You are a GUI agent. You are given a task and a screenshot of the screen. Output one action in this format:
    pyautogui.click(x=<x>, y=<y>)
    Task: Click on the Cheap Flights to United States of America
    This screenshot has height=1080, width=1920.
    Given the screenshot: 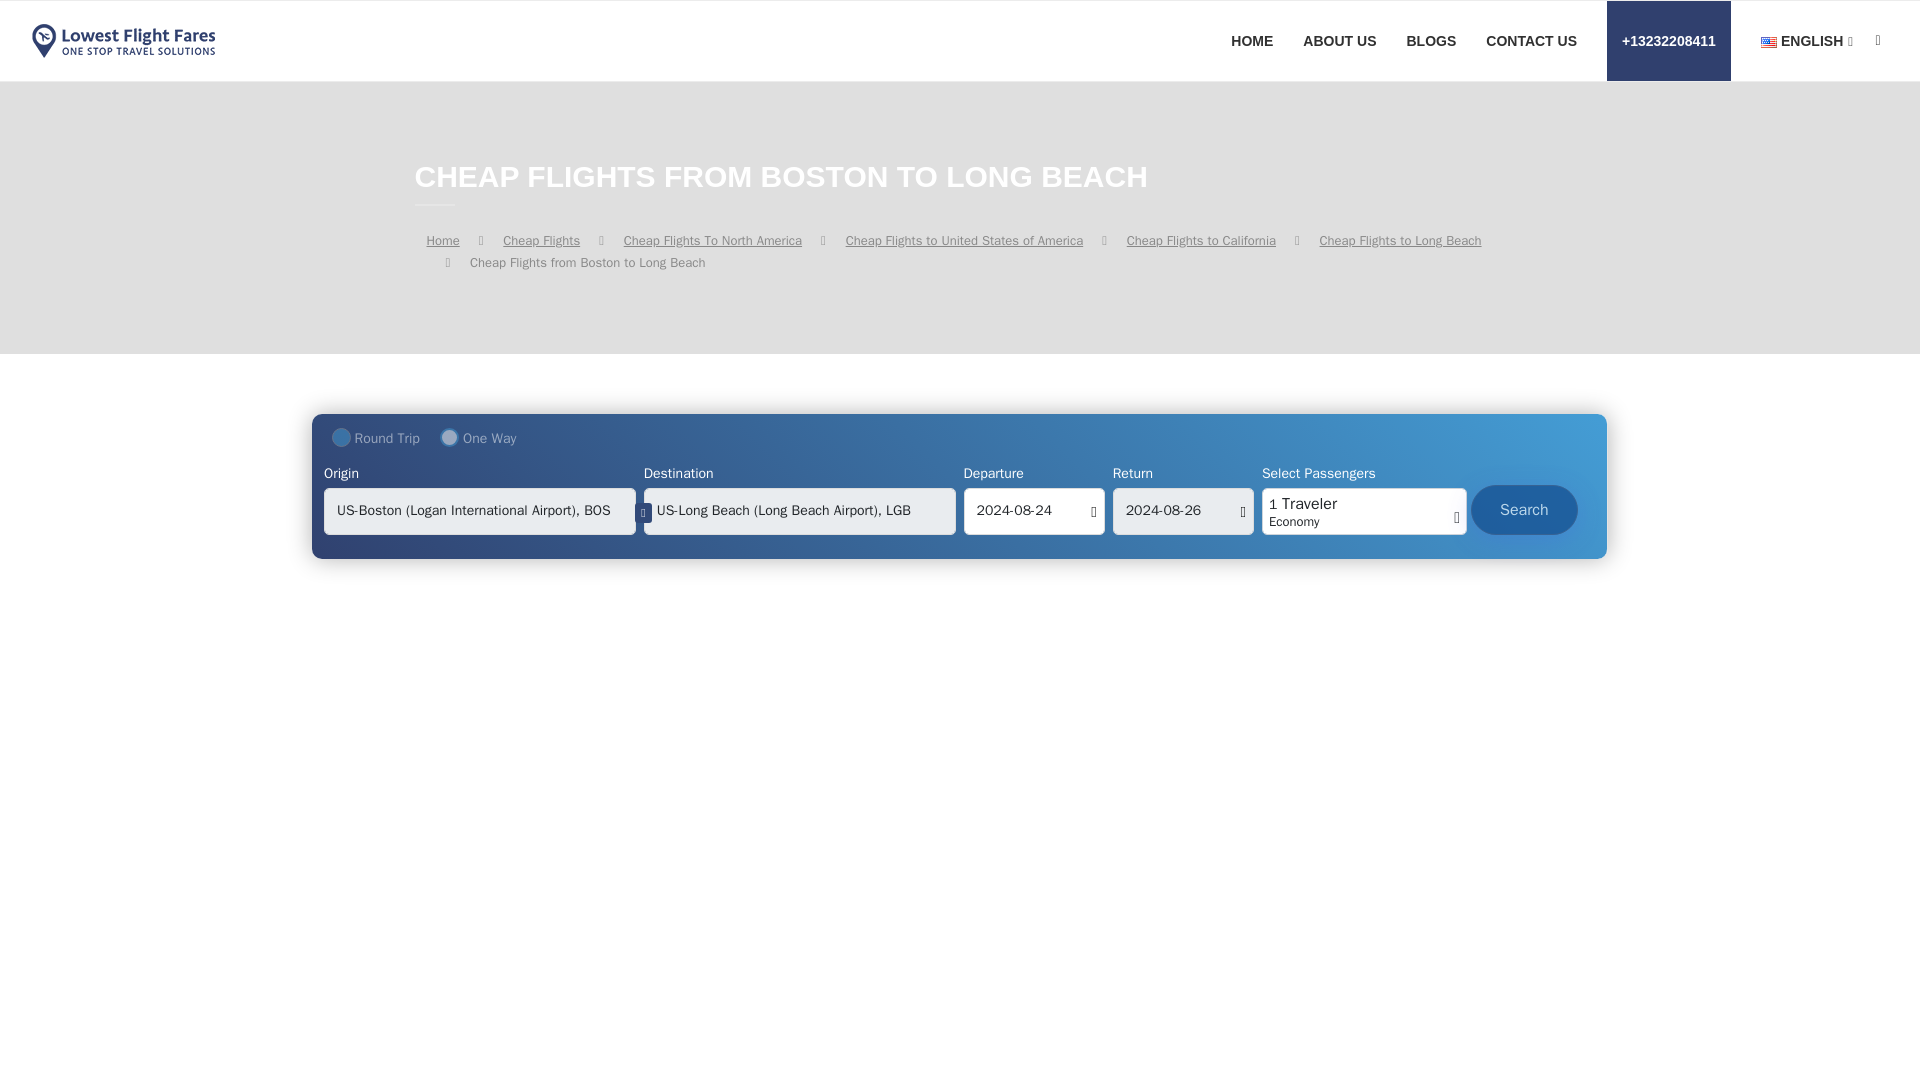 What is the action you would take?
    pyautogui.click(x=965, y=240)
    